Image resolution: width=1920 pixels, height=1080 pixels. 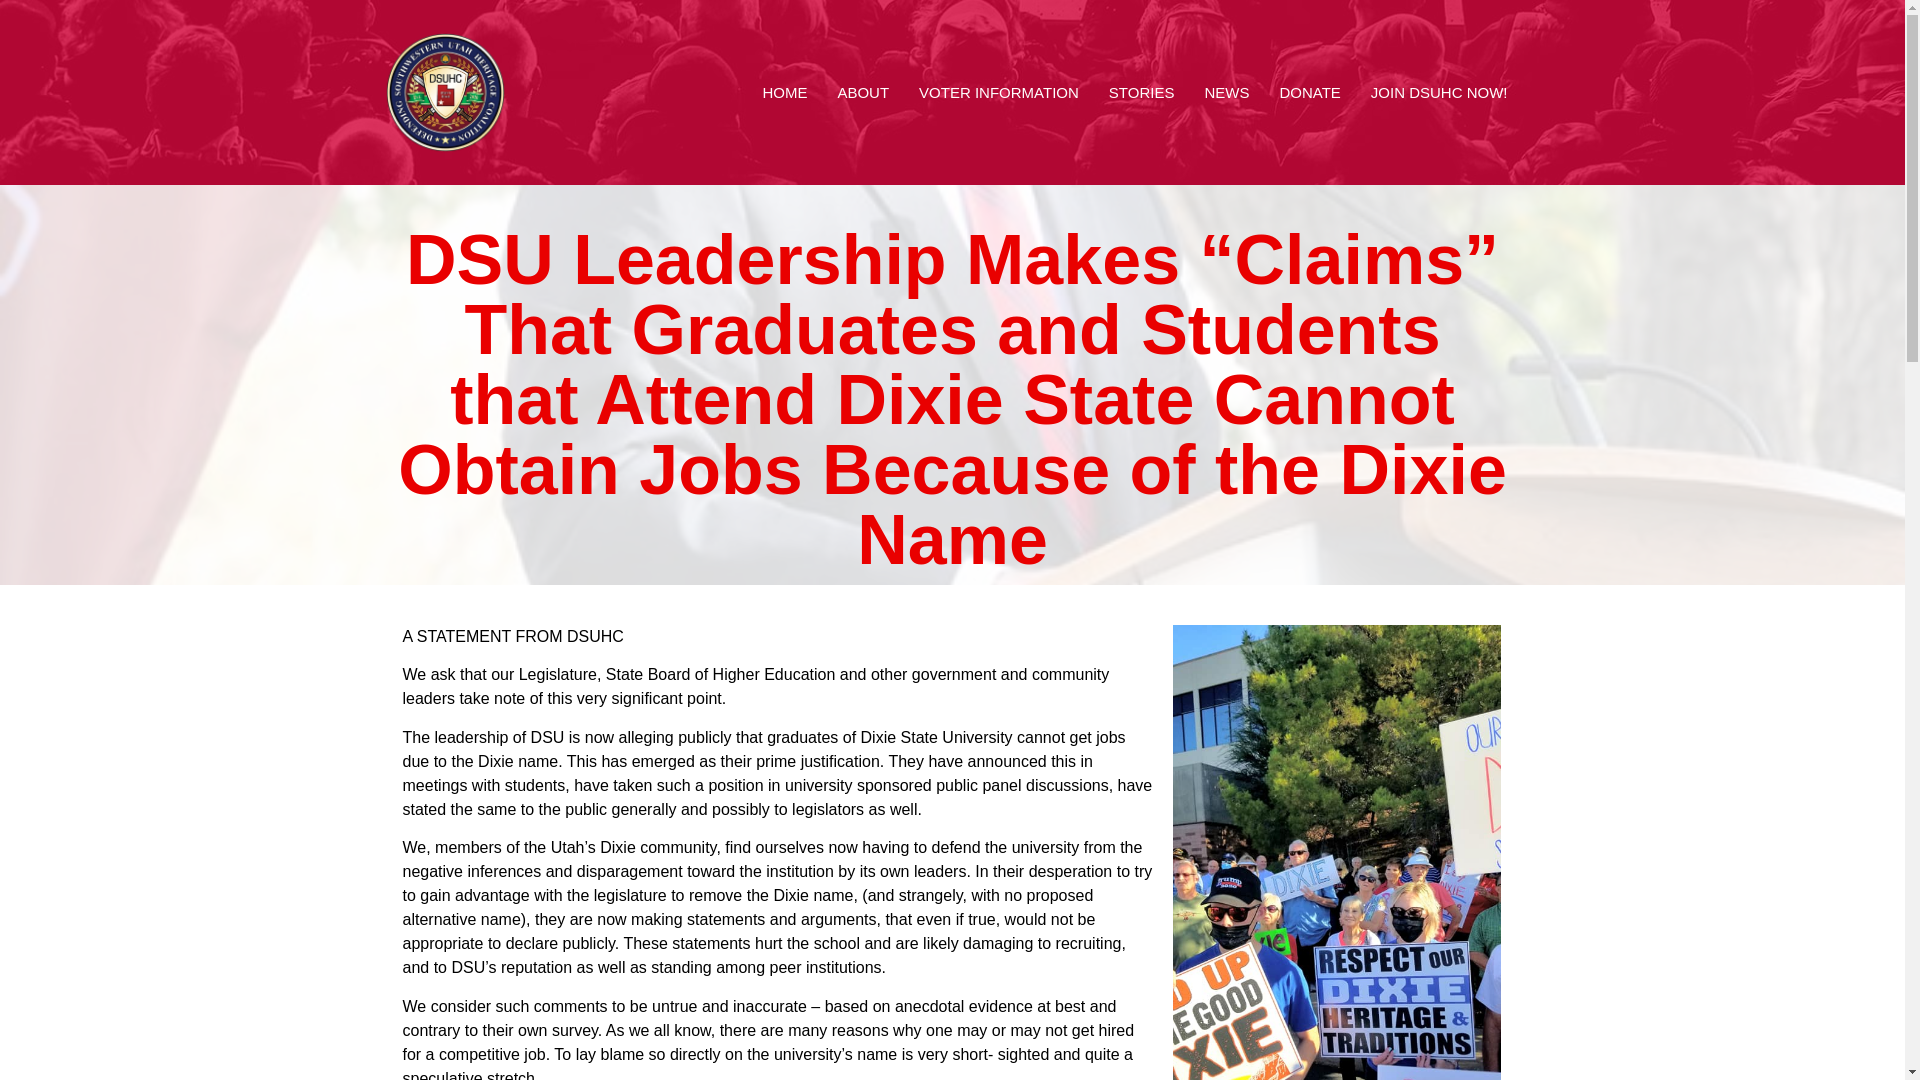 What do you see at coordinates (1309, 92) in the screenshot?
I see `DONATE` at bounding box center [1309, 92].